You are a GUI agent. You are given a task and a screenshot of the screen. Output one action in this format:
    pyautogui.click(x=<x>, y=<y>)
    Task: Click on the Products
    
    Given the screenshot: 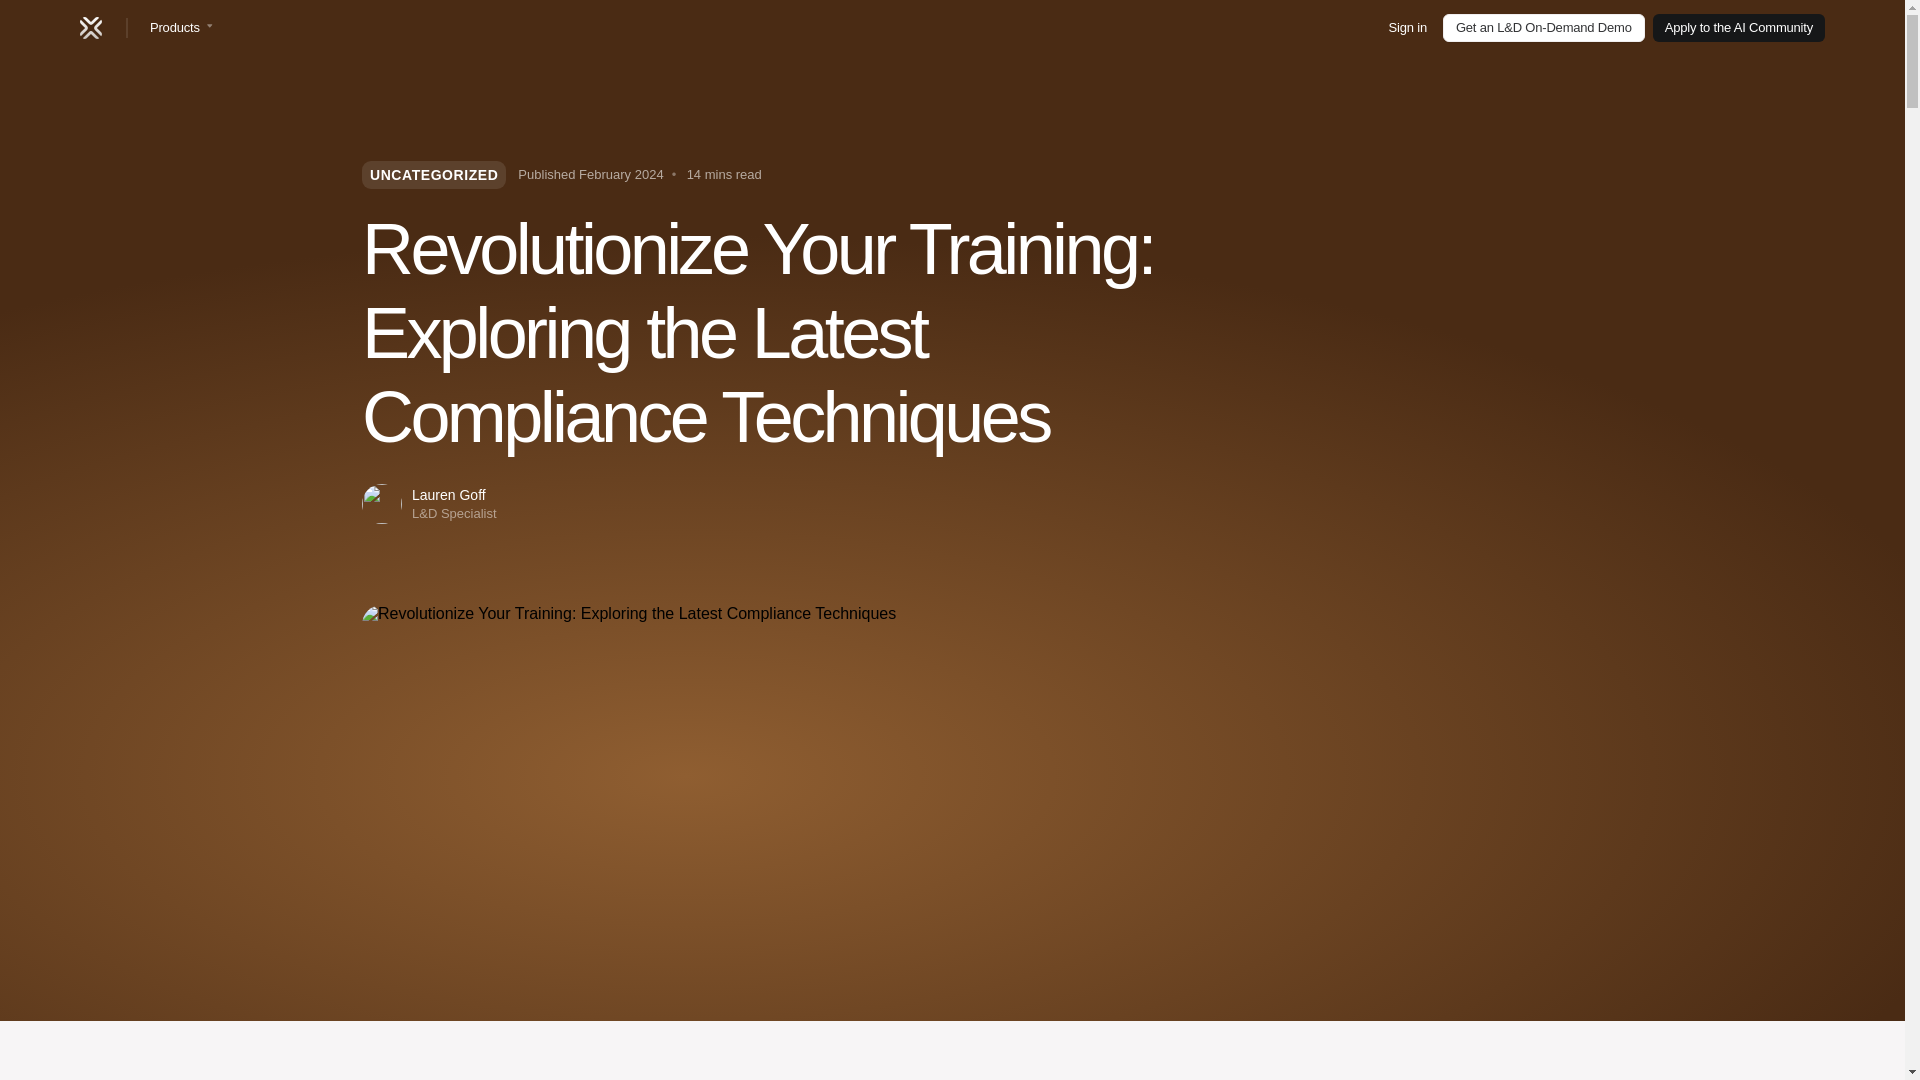 What is the action you would take?
    pyautogui.click(x=181, y=28)
    